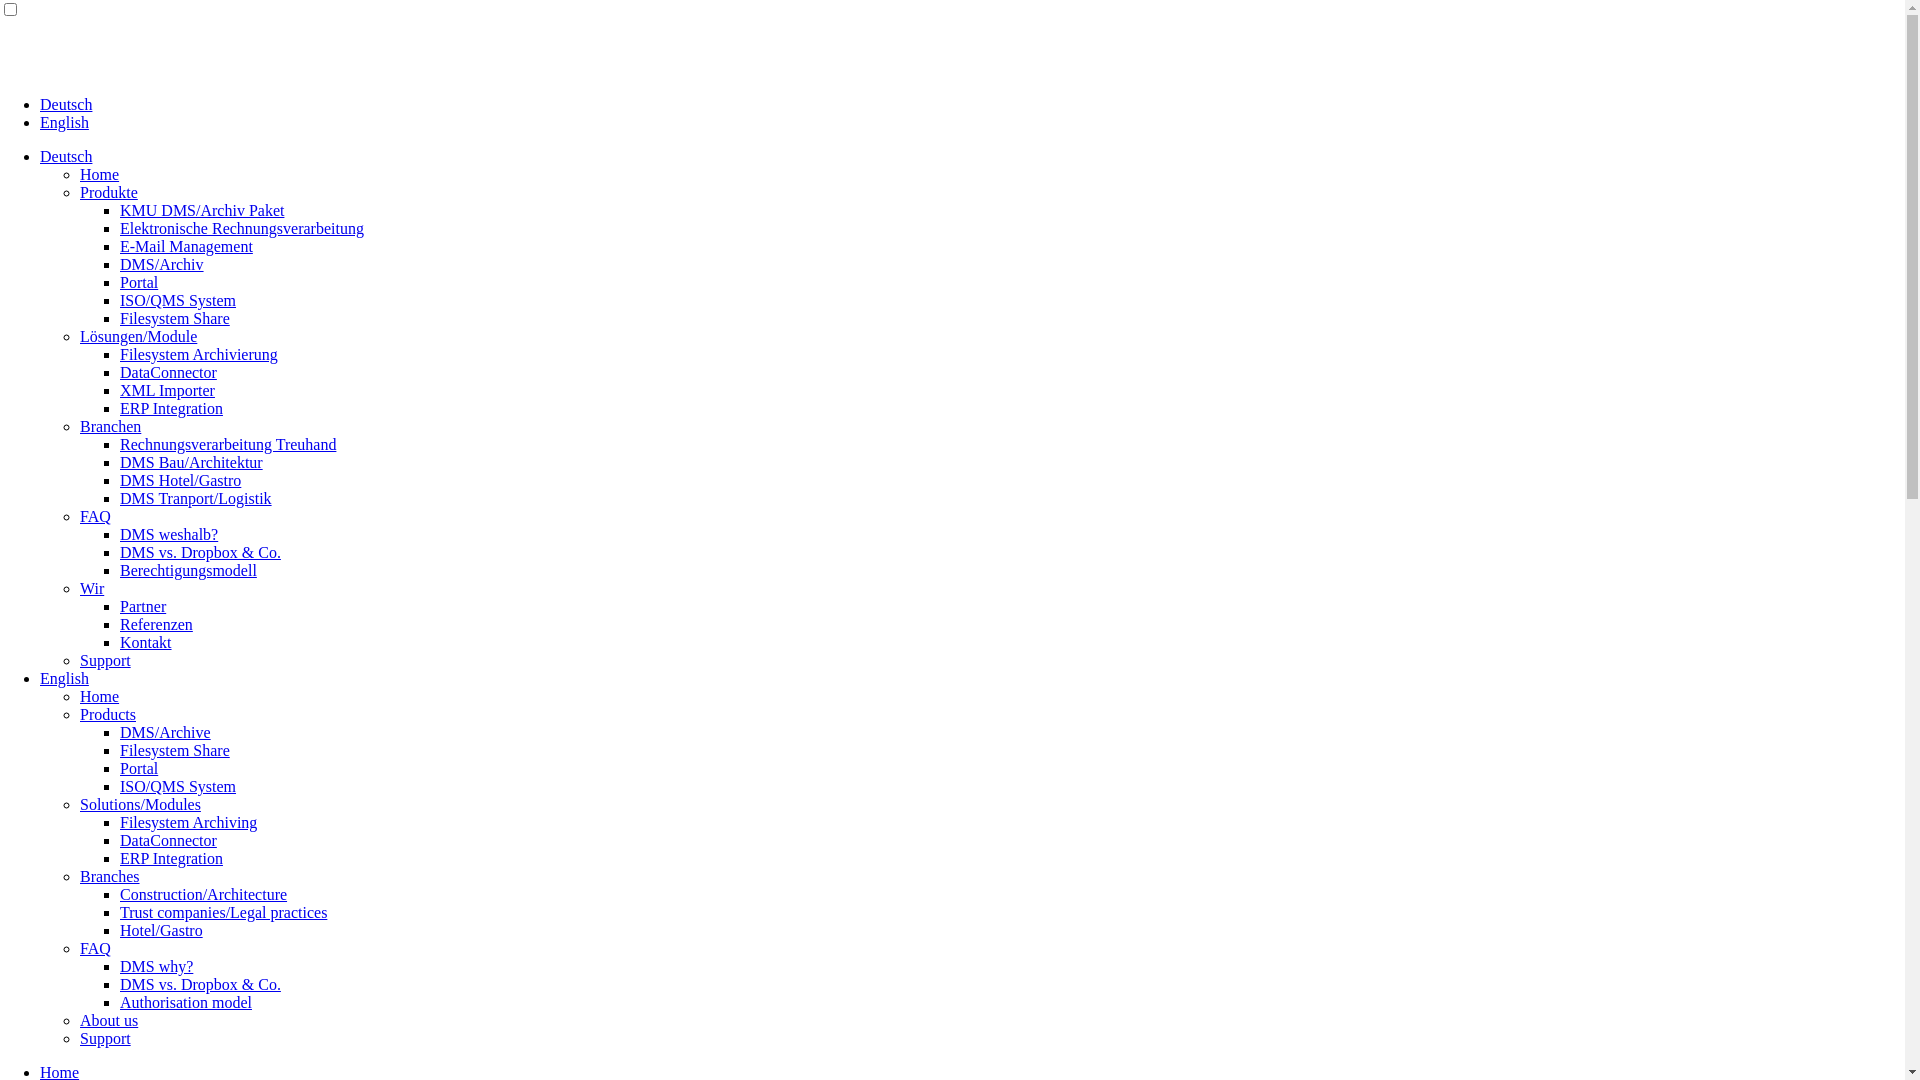 This screenshot has height=1080, width=1920. What do you see at coordinates (228, 444) in the screenshot?
I see `Rechnungsverarbeitung Treuhand` at bounding box center [228, 444].